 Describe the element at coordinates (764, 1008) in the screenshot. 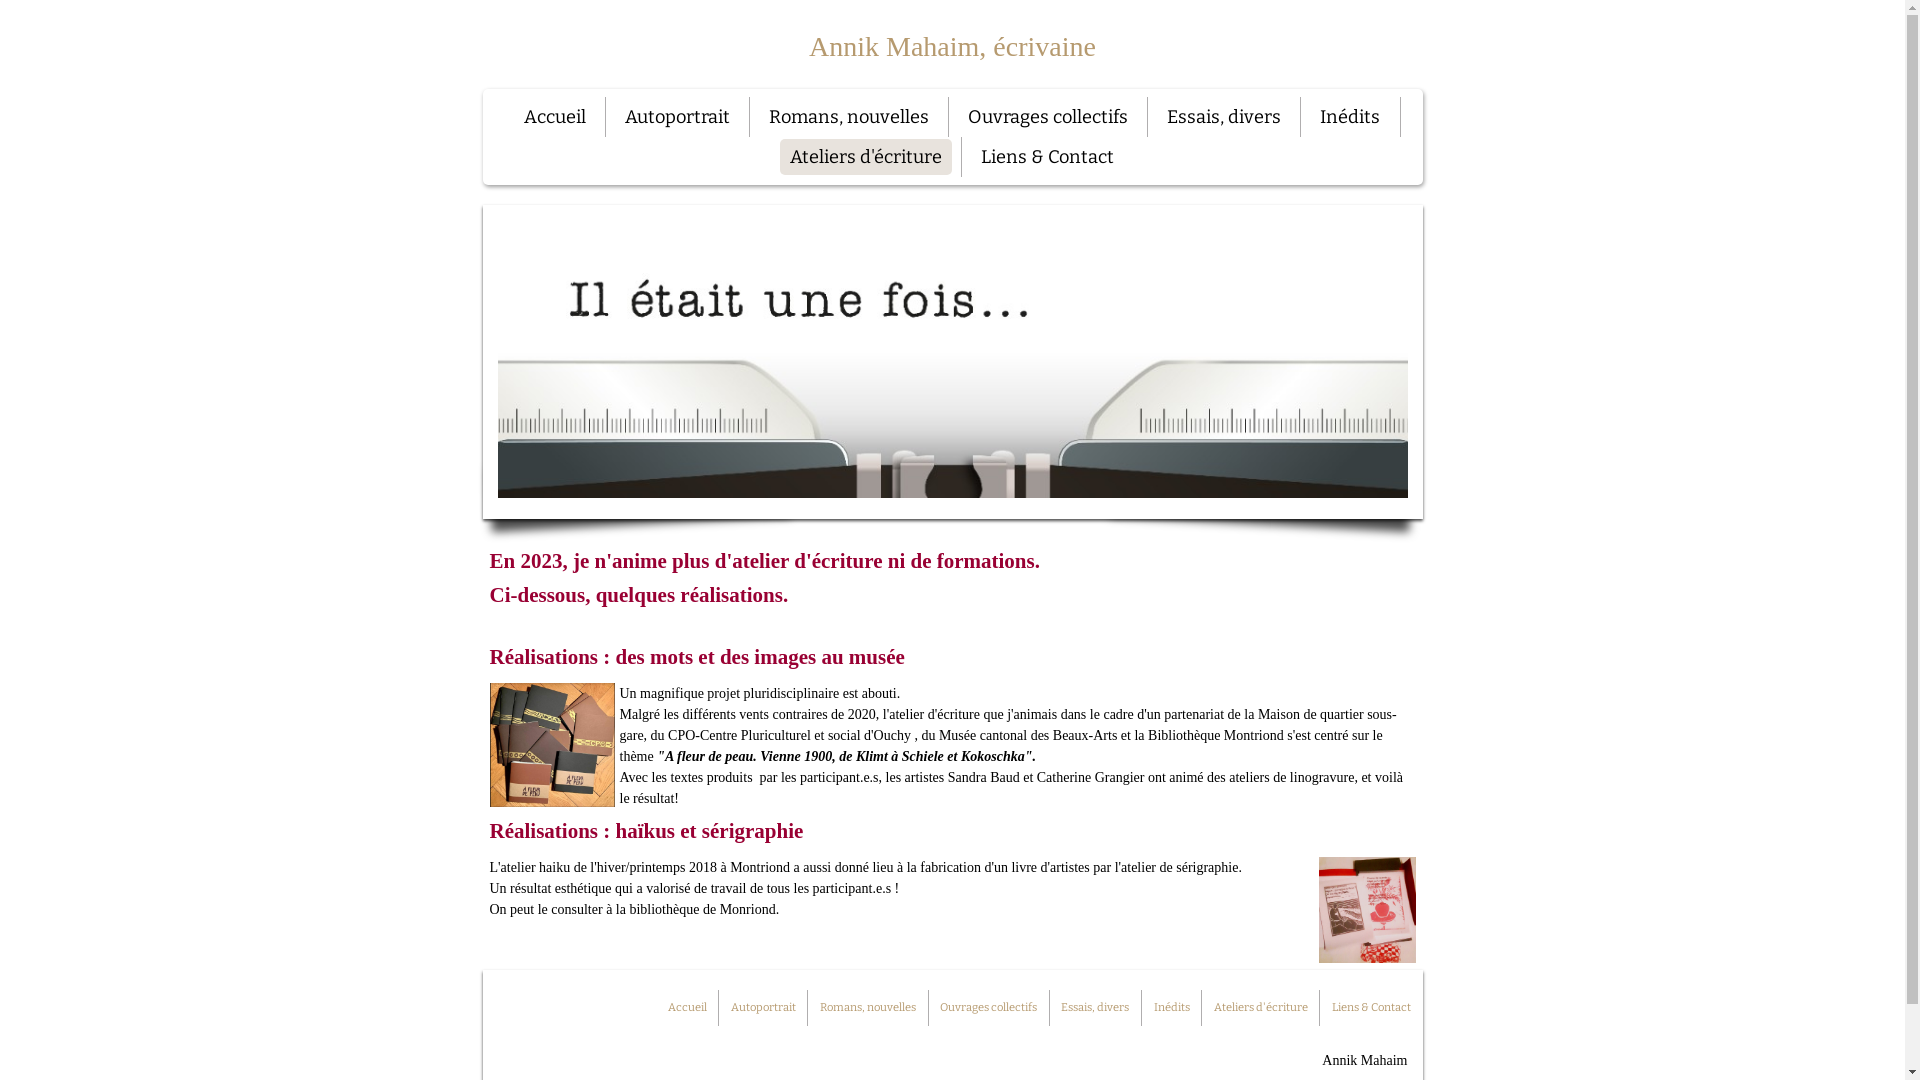

I see `Autoportrait` at that location.